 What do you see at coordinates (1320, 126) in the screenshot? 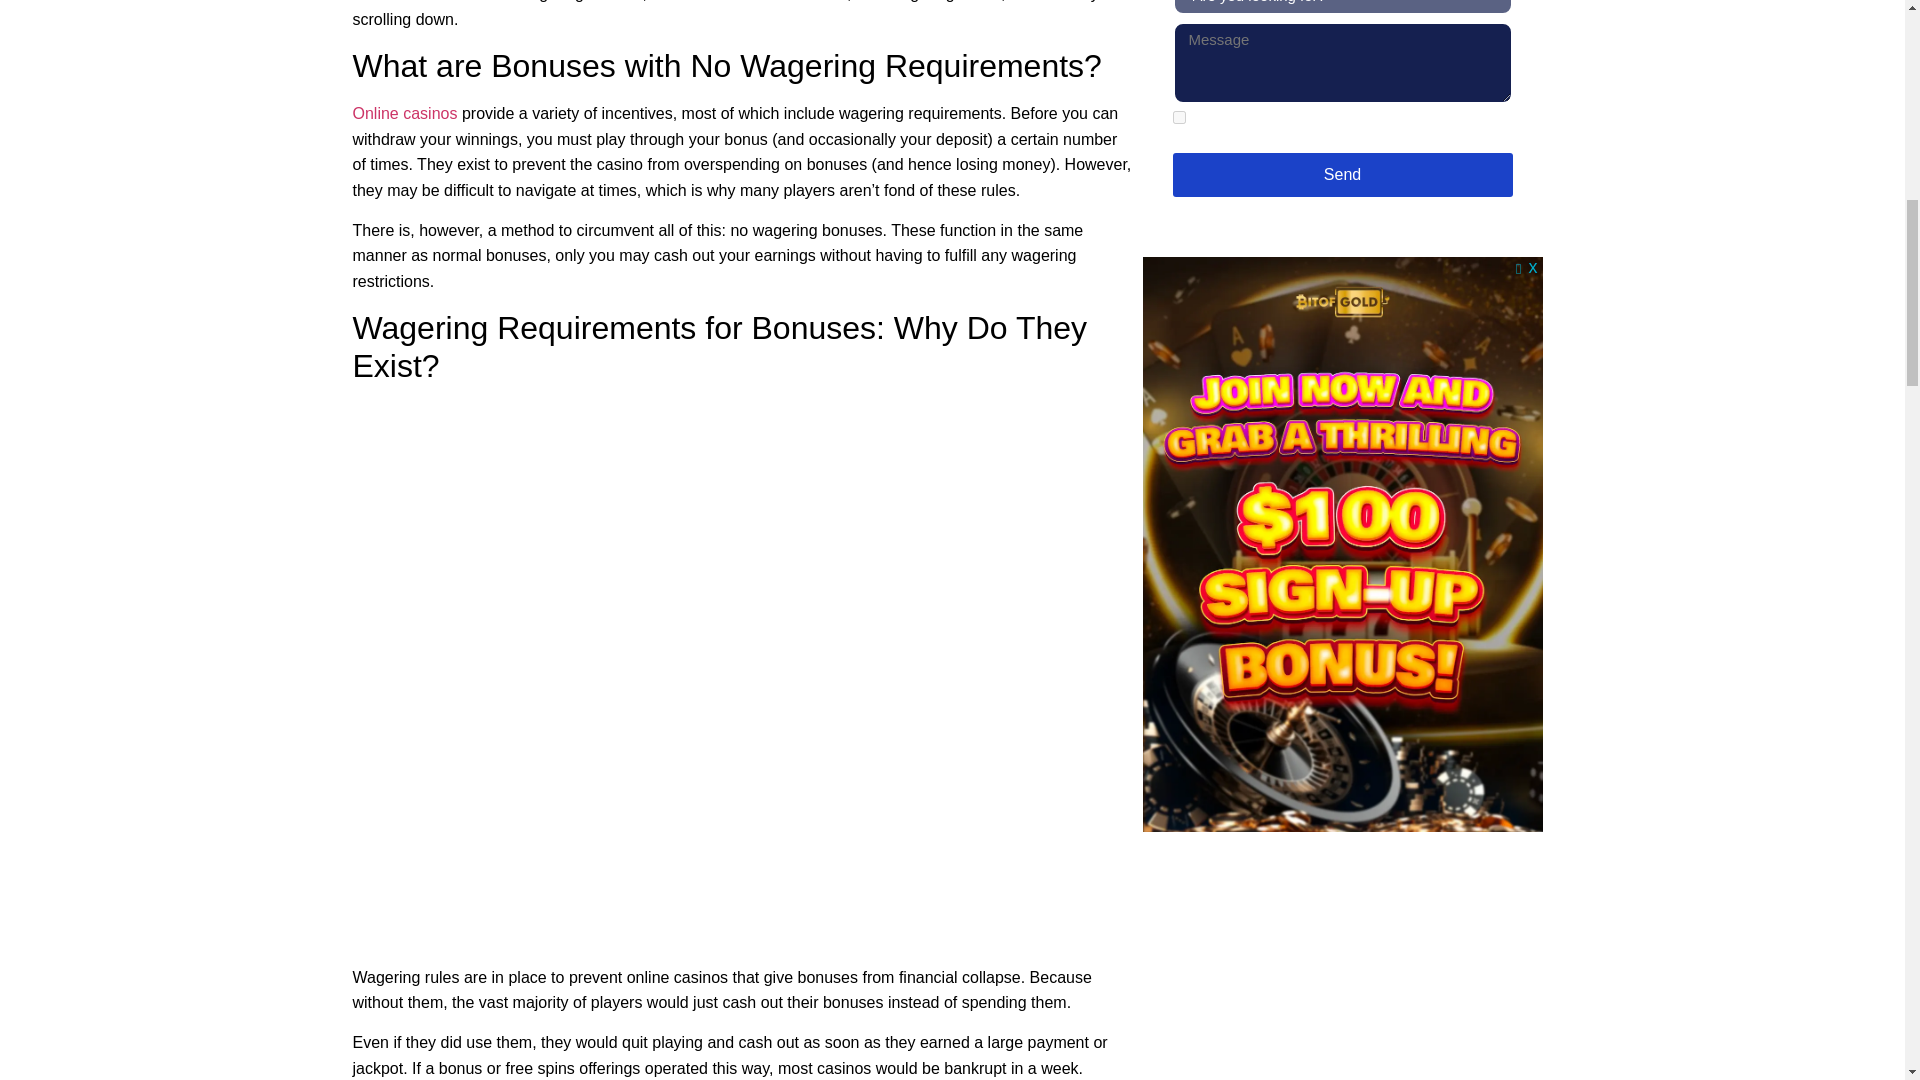
I see `Terms and conditions` at bounding box center [1320, 126].